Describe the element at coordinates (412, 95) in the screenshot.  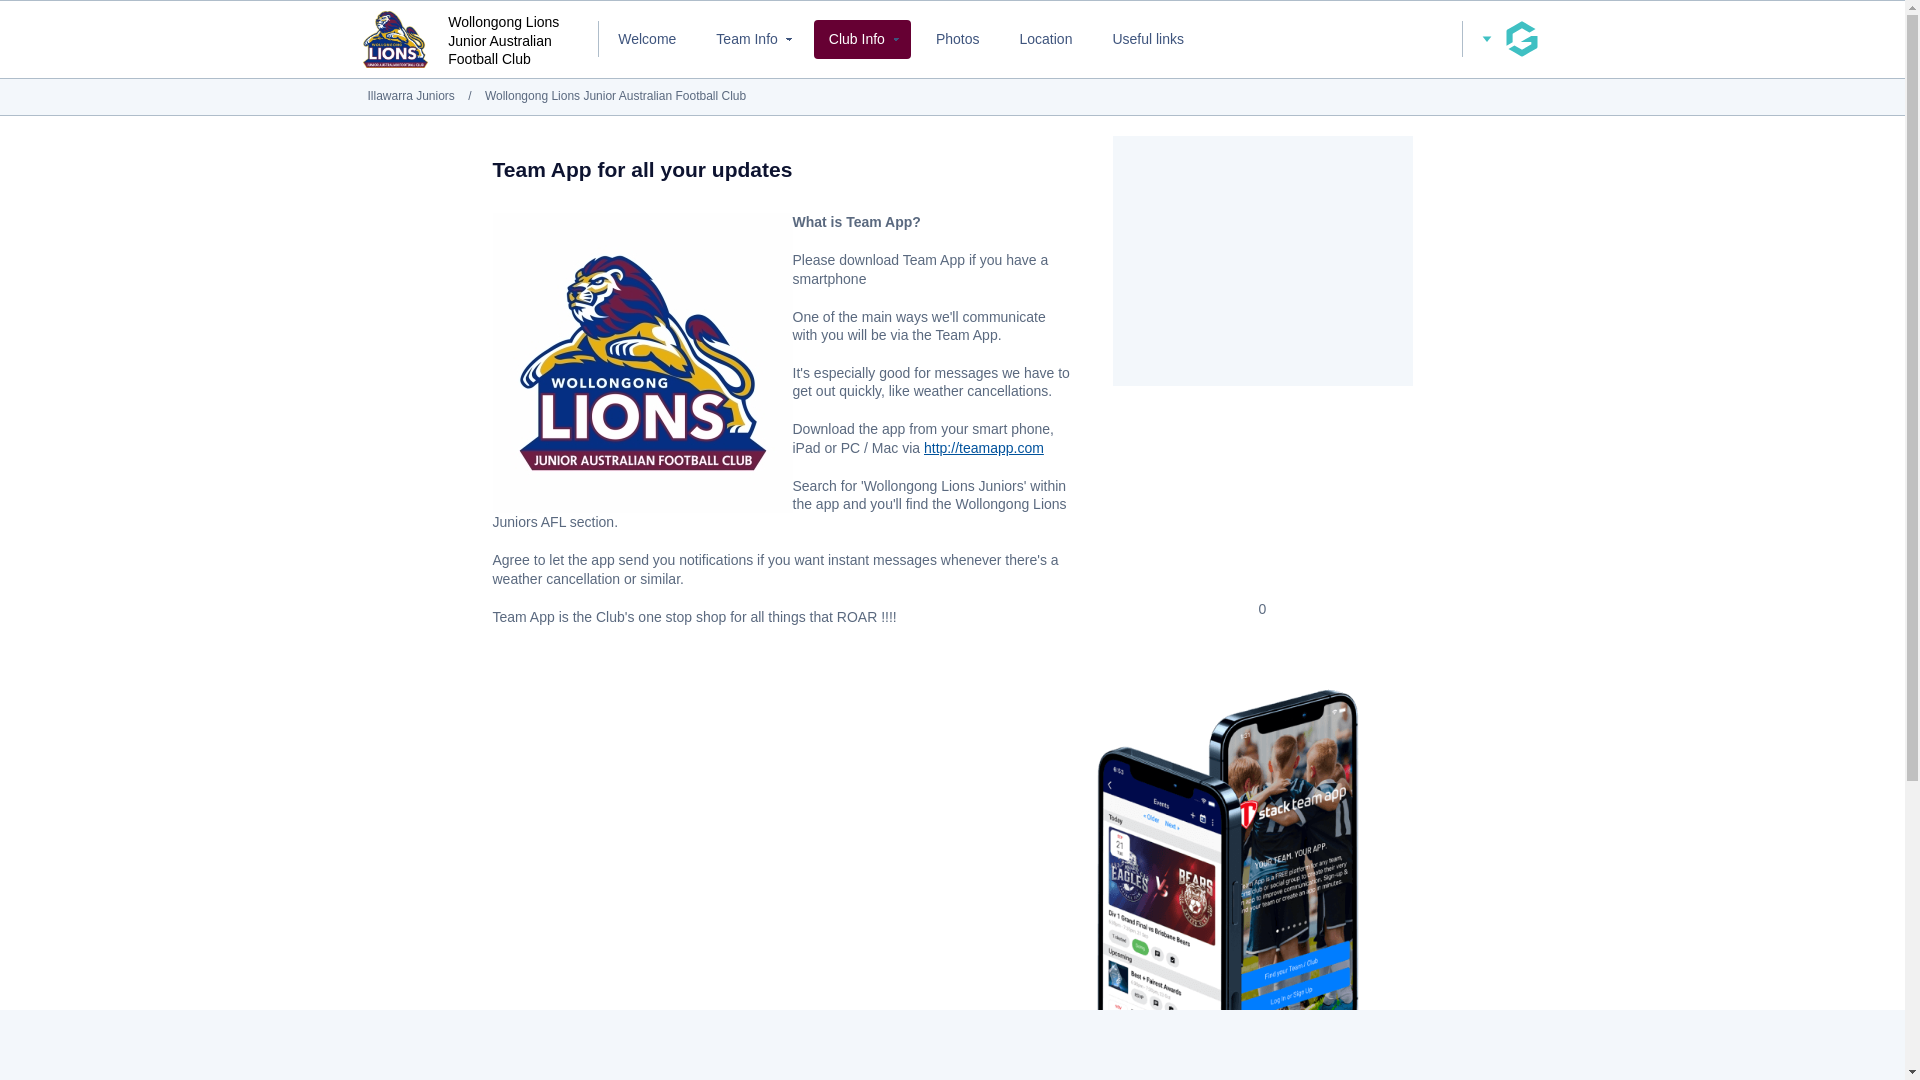
I see `Illawarra Juniors` at that location.